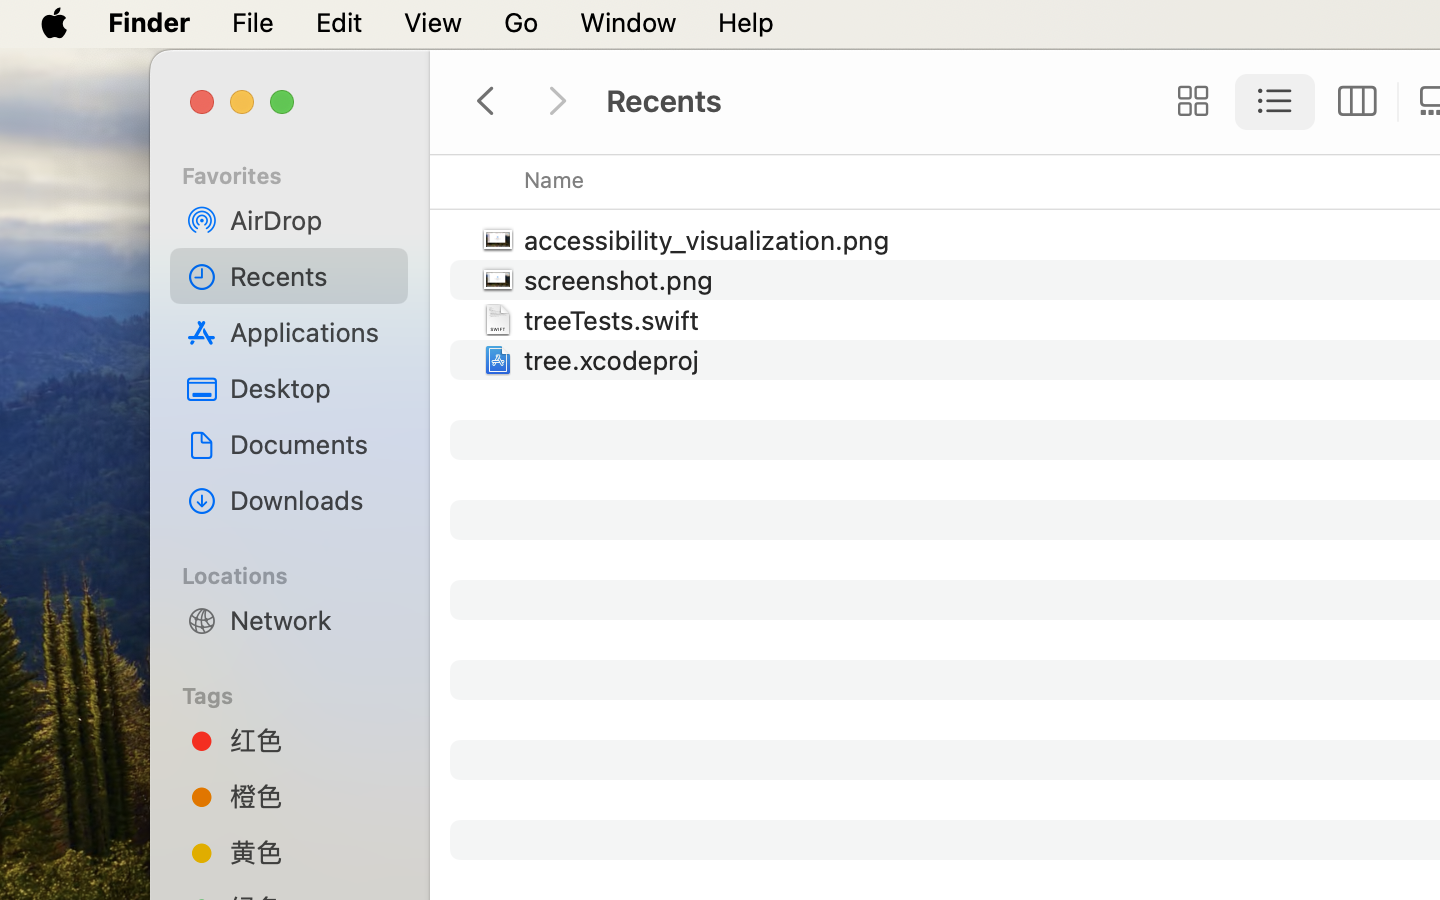 The height and width of the screenshot is (900, 1440). What do you see at coordinates (301, 693) in the screenshot?
I see `Tags` at bounding box center [301, 693].